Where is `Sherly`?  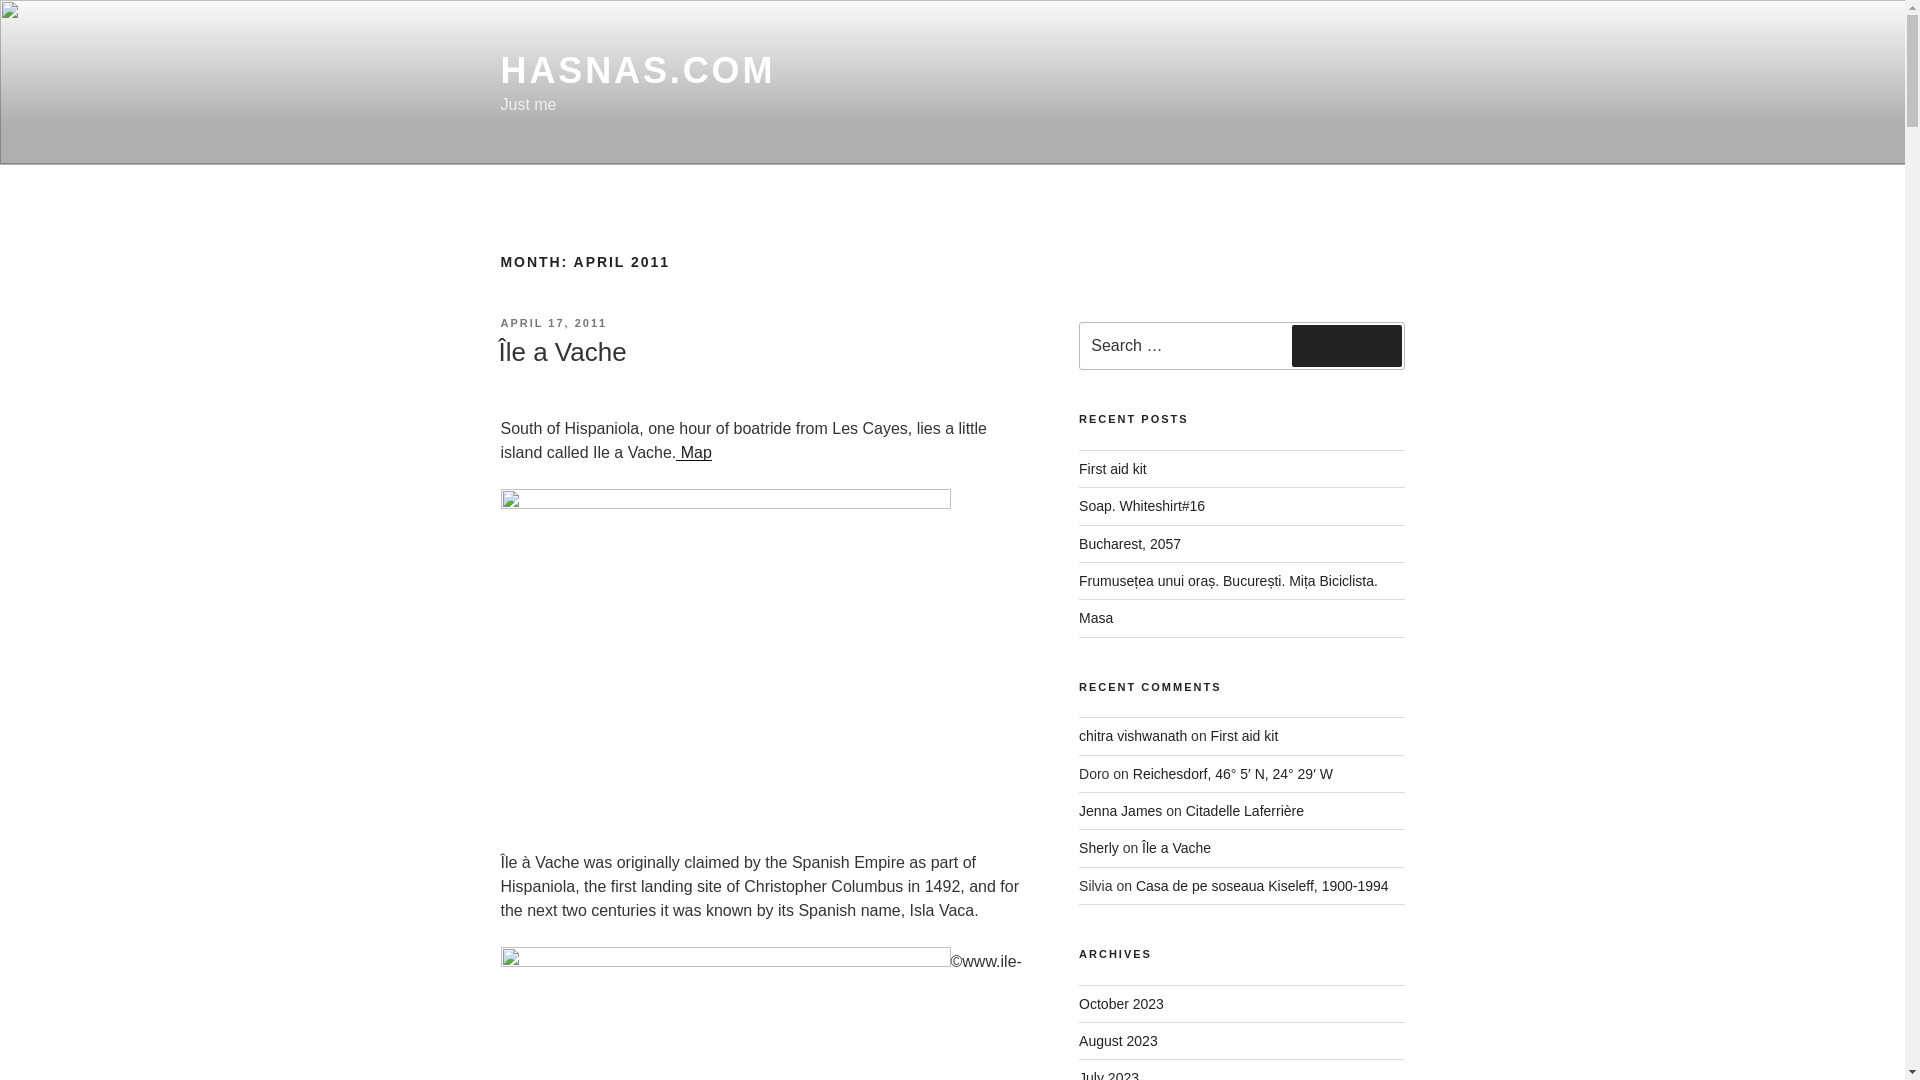
Sherly is located at coordinates (1099, 848).